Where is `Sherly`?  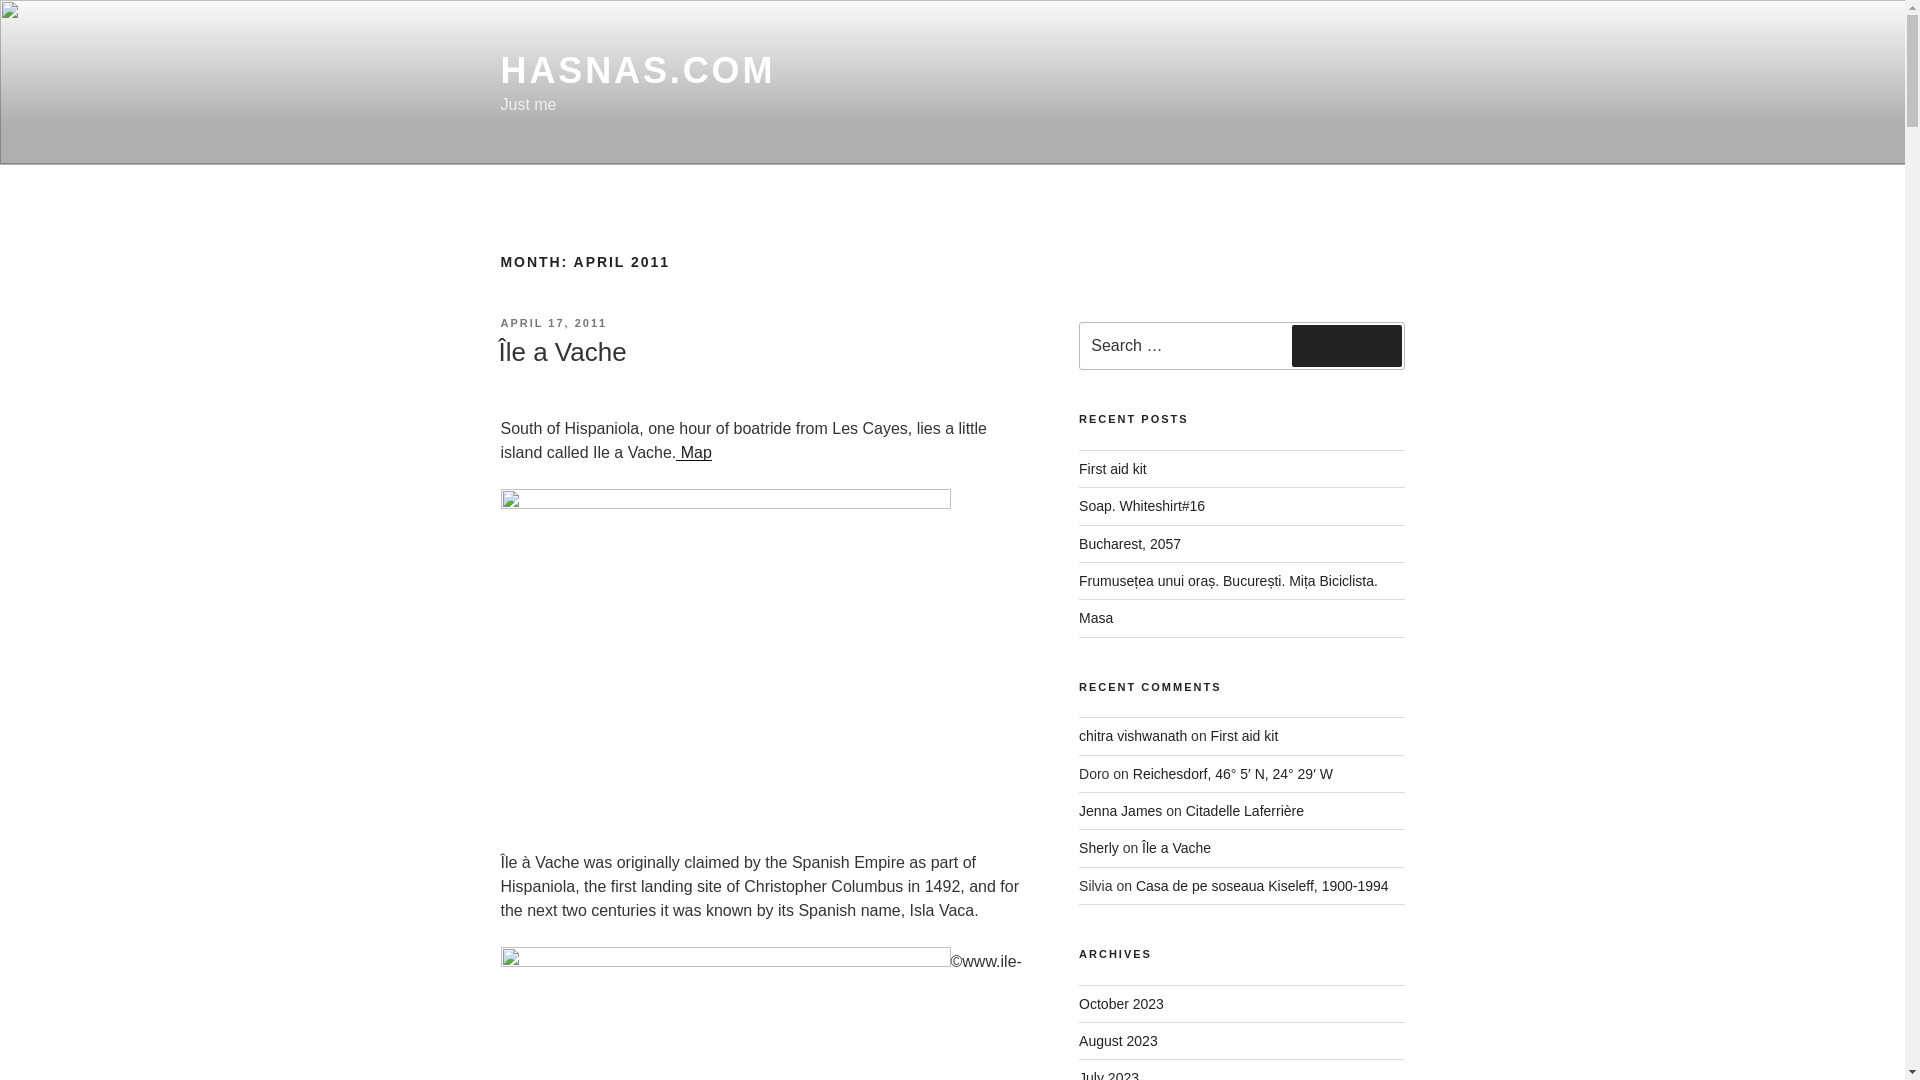
Sherly is located at coordinates (1099, 848).